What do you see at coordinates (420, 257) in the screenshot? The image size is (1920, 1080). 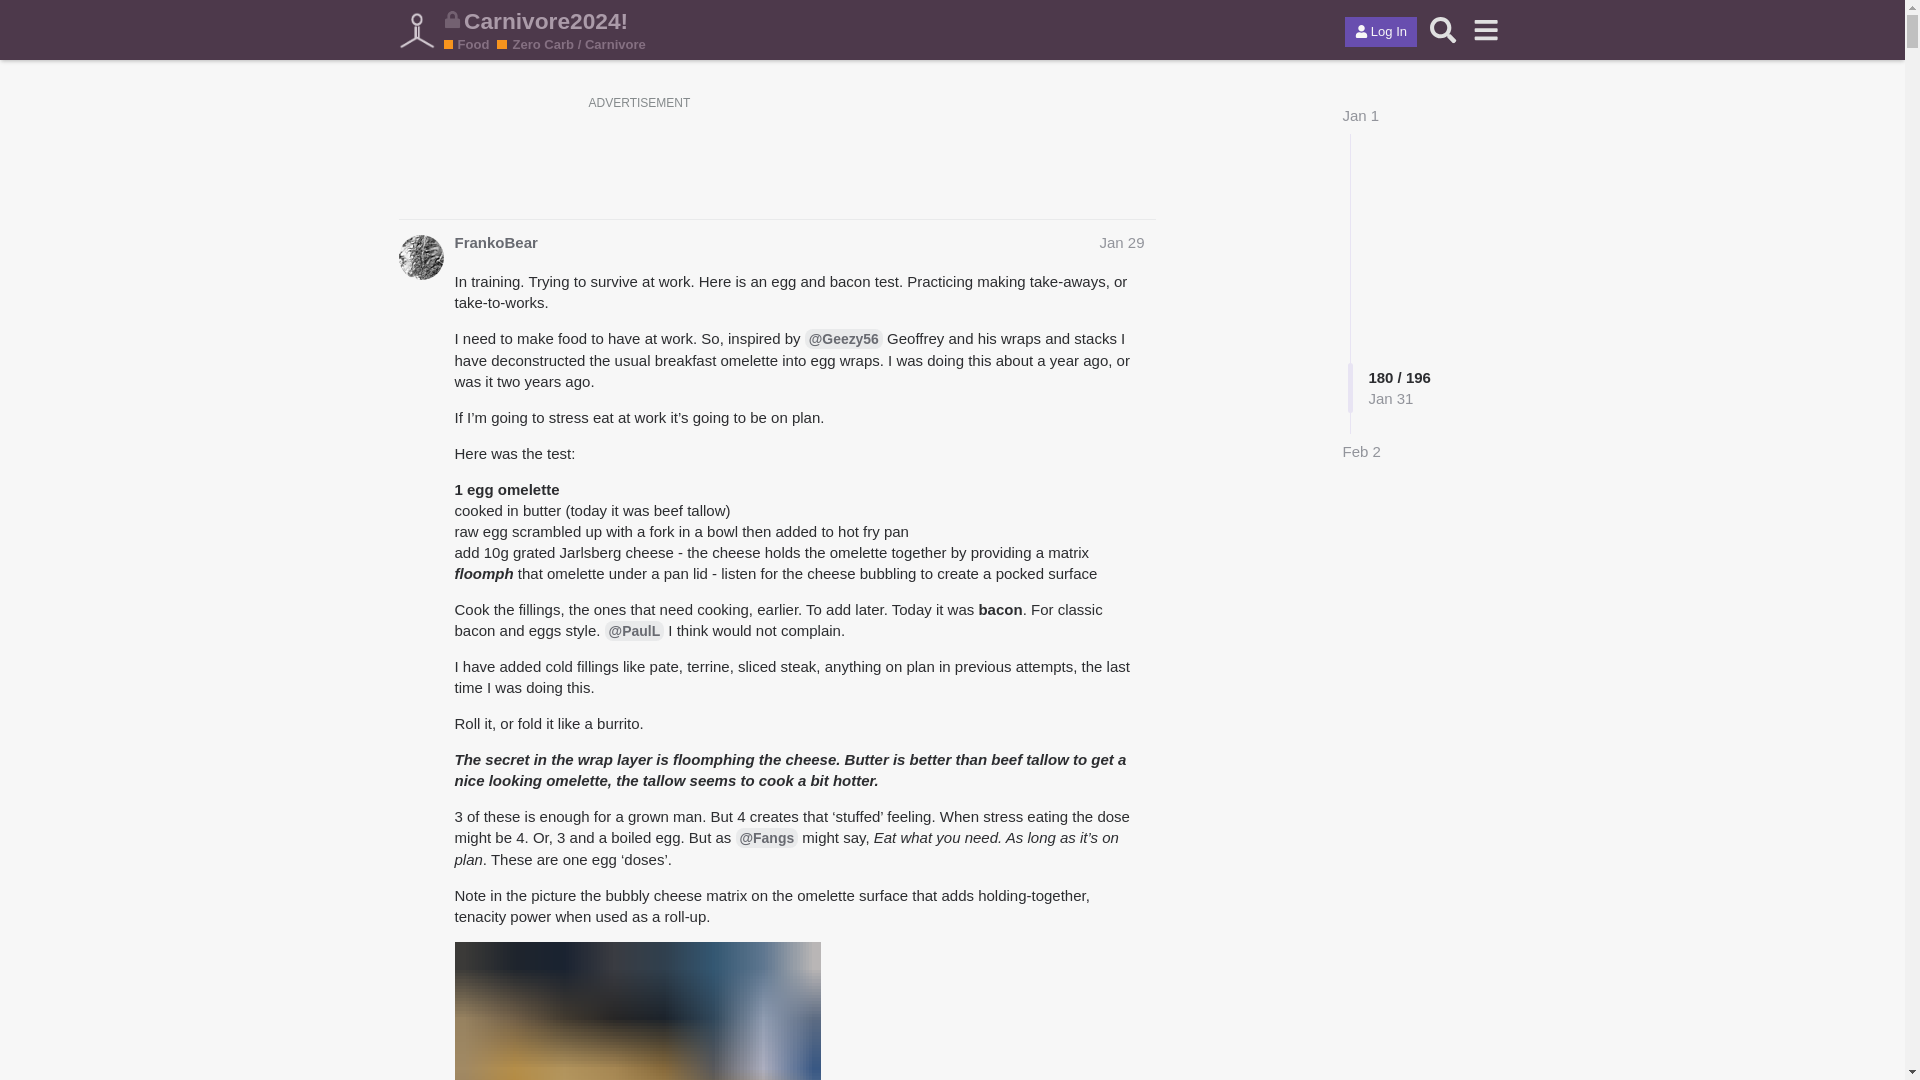 I see `FrankoBear` at bounding box center [420, 257].